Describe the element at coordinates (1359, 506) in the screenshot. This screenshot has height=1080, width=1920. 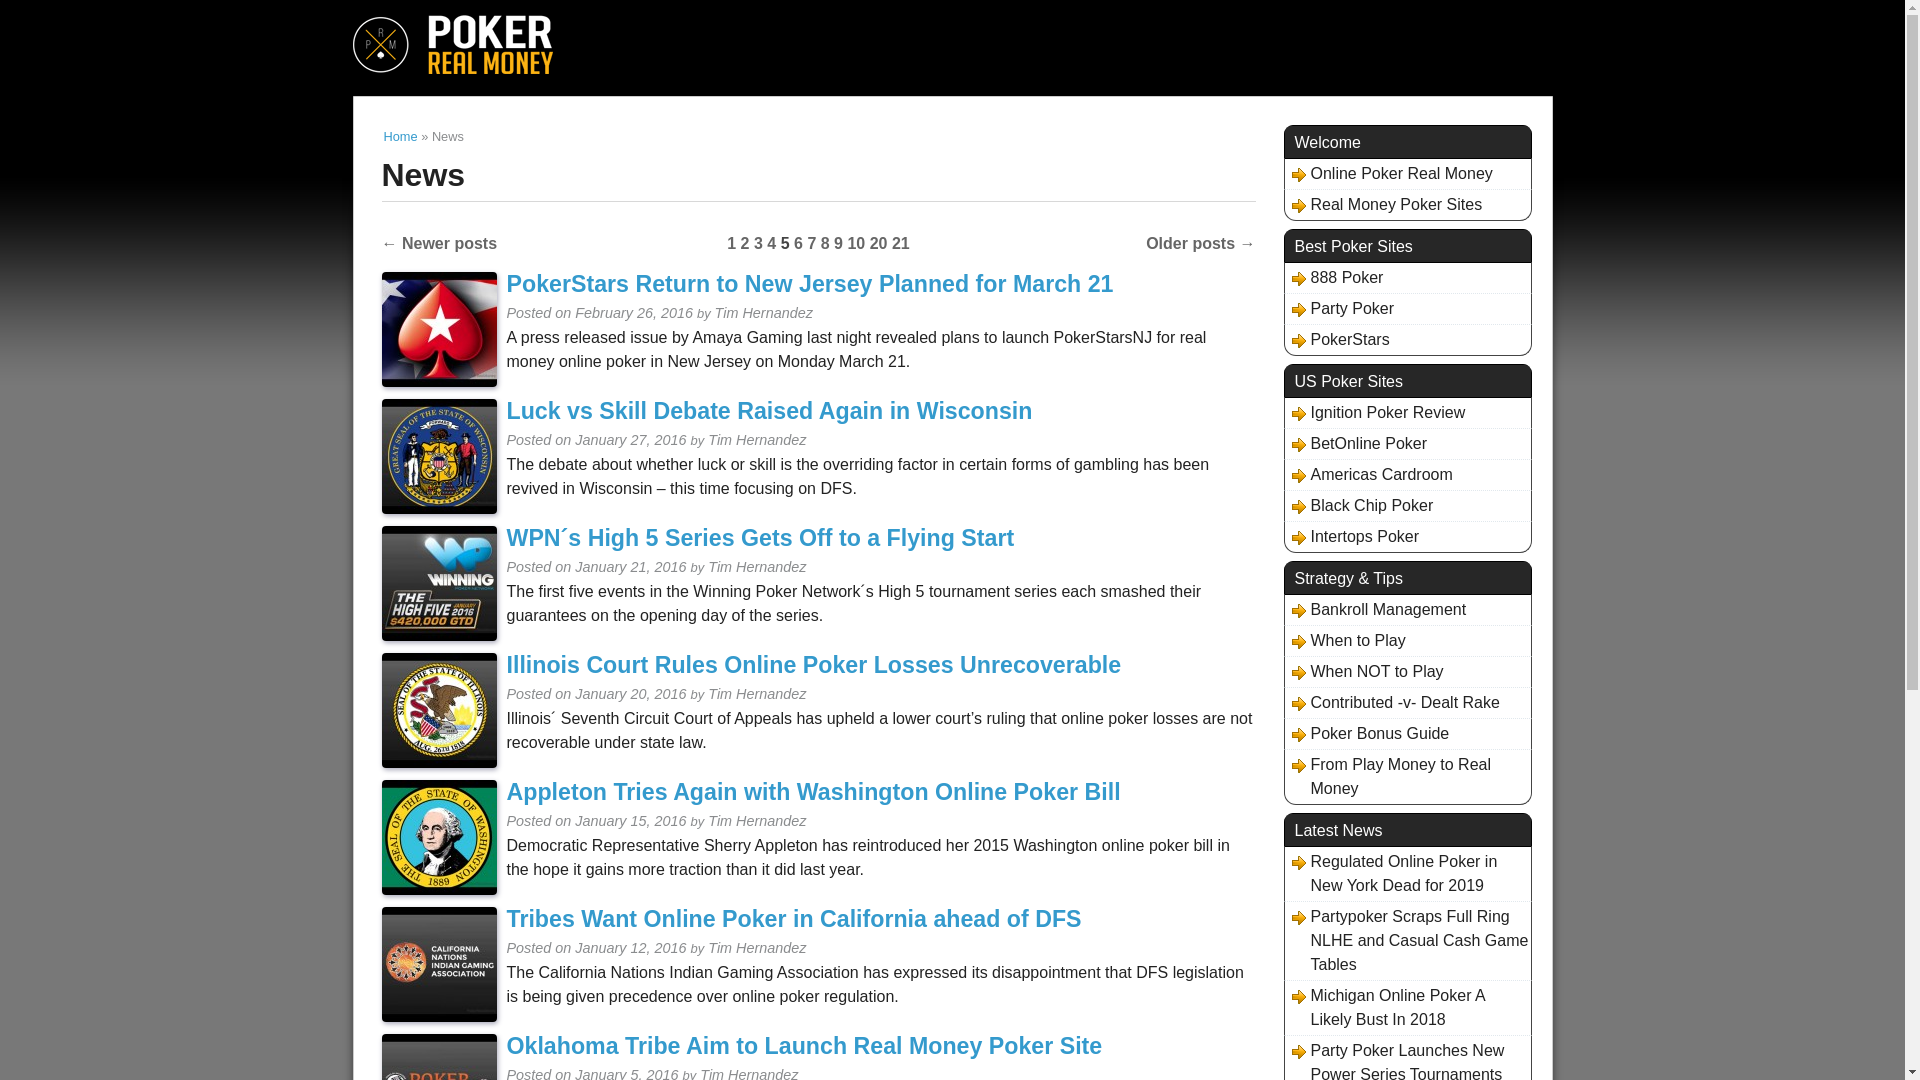
I see `Black Chip Poker` at that location.